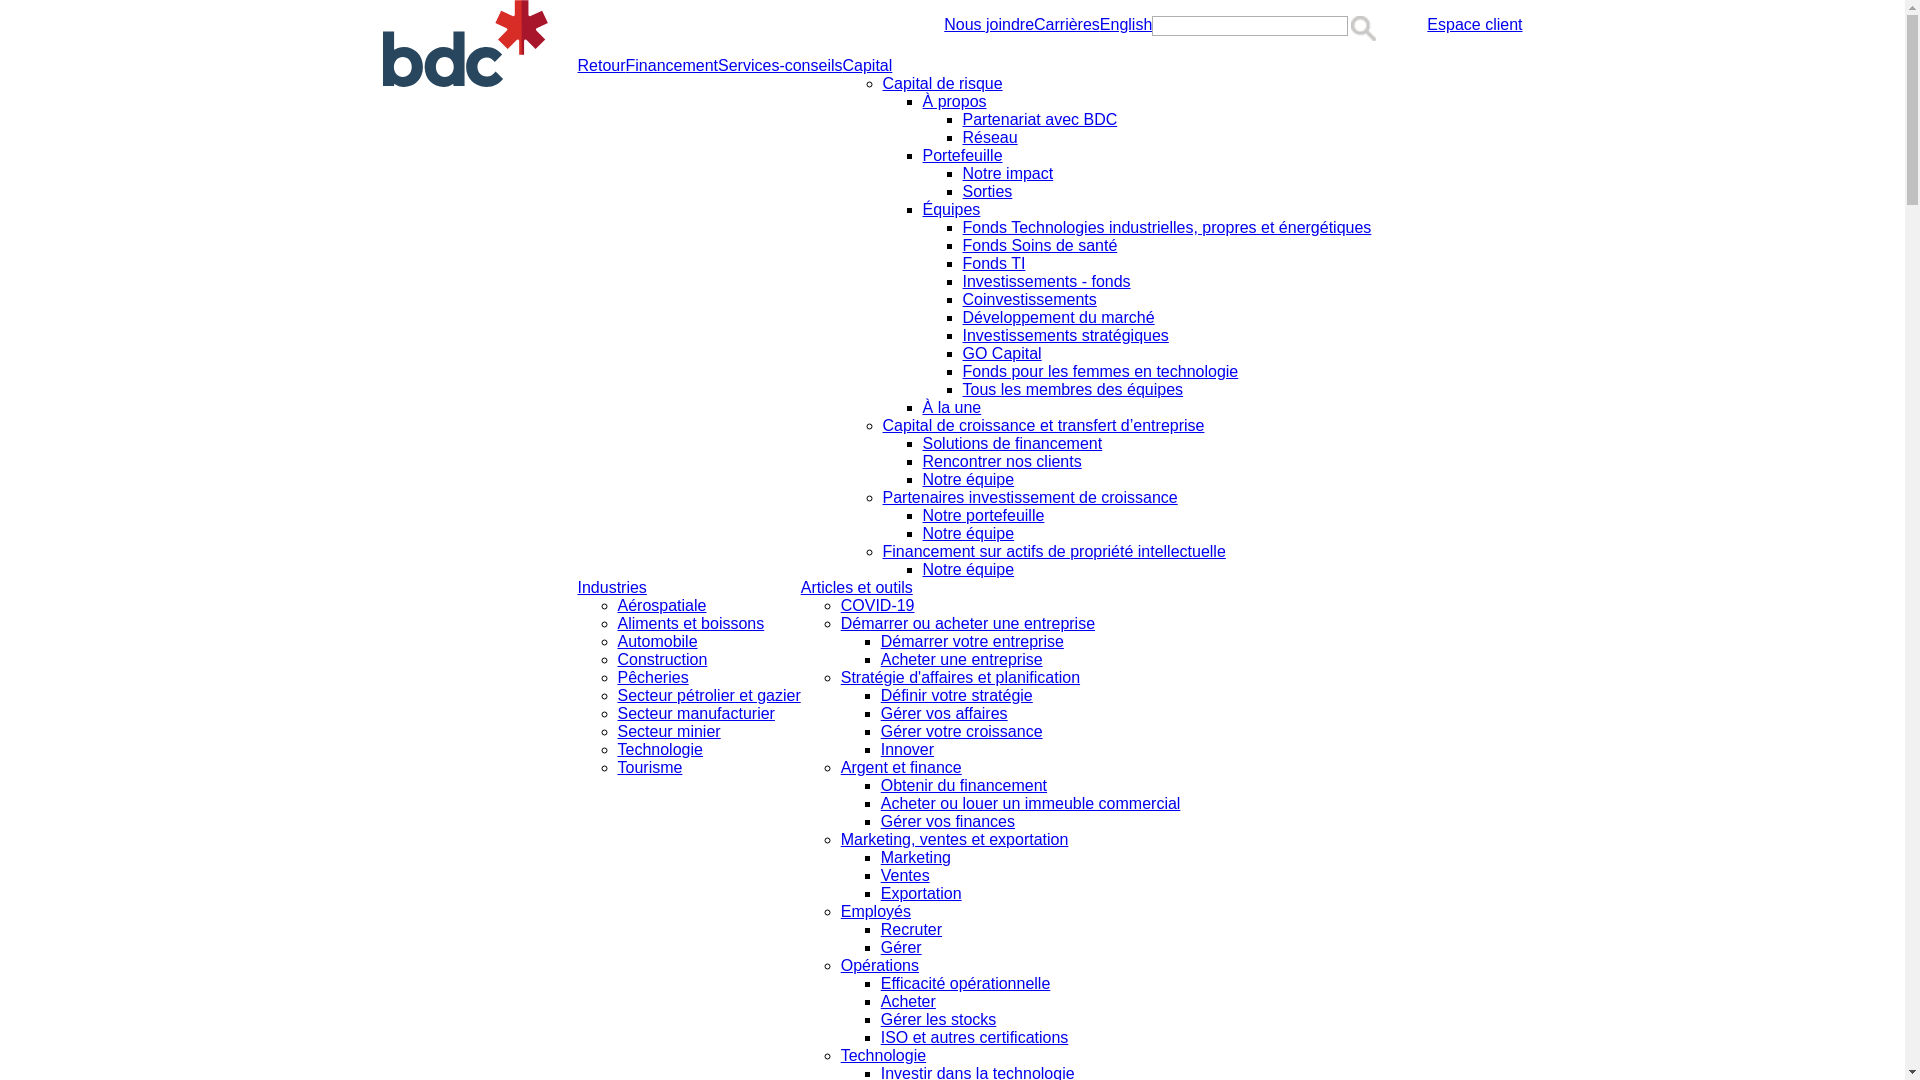 This screenshot has width=1920, height=1080. Describe the element at coordinates (906, 876) in the screenshot. I see `Ventes` at that location.